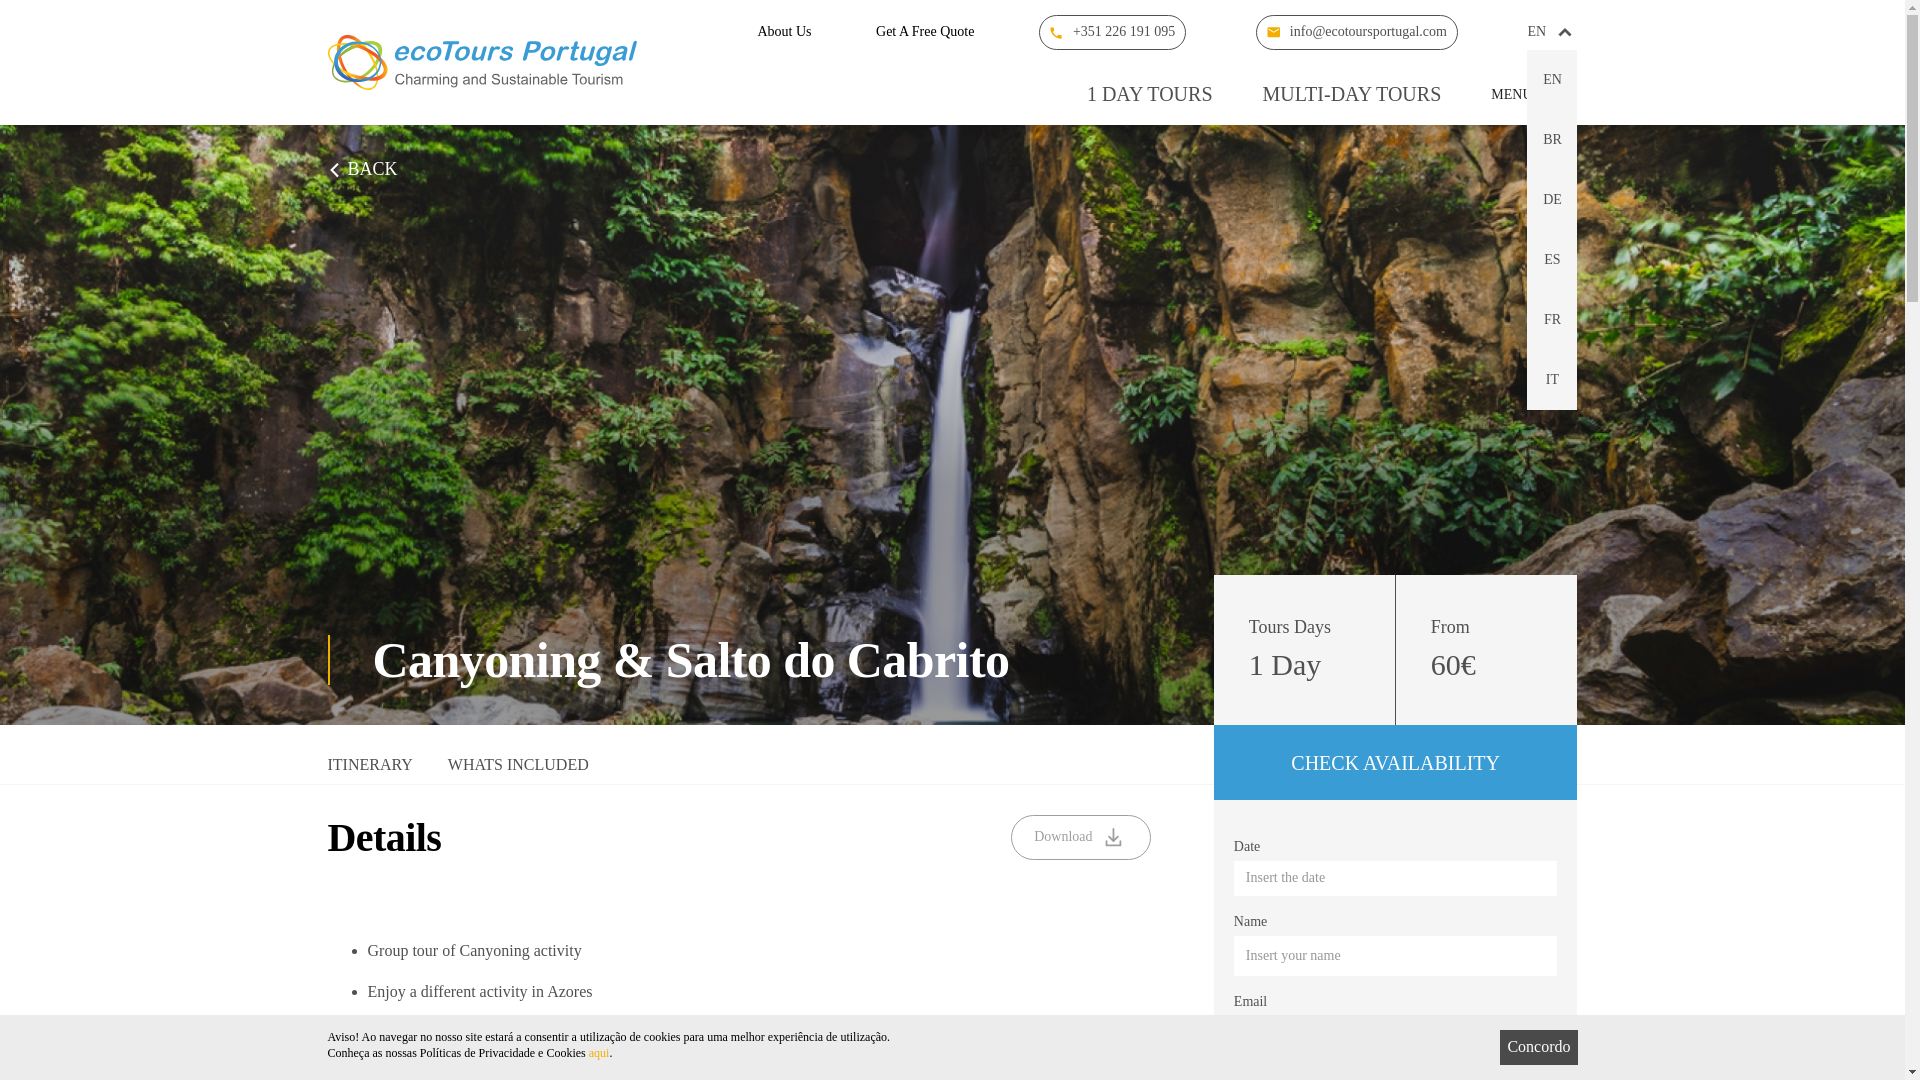 The height and width of the screenshot is (1080, 1920). I want to click on 1 DAY TOURS, so click(1150, 94).